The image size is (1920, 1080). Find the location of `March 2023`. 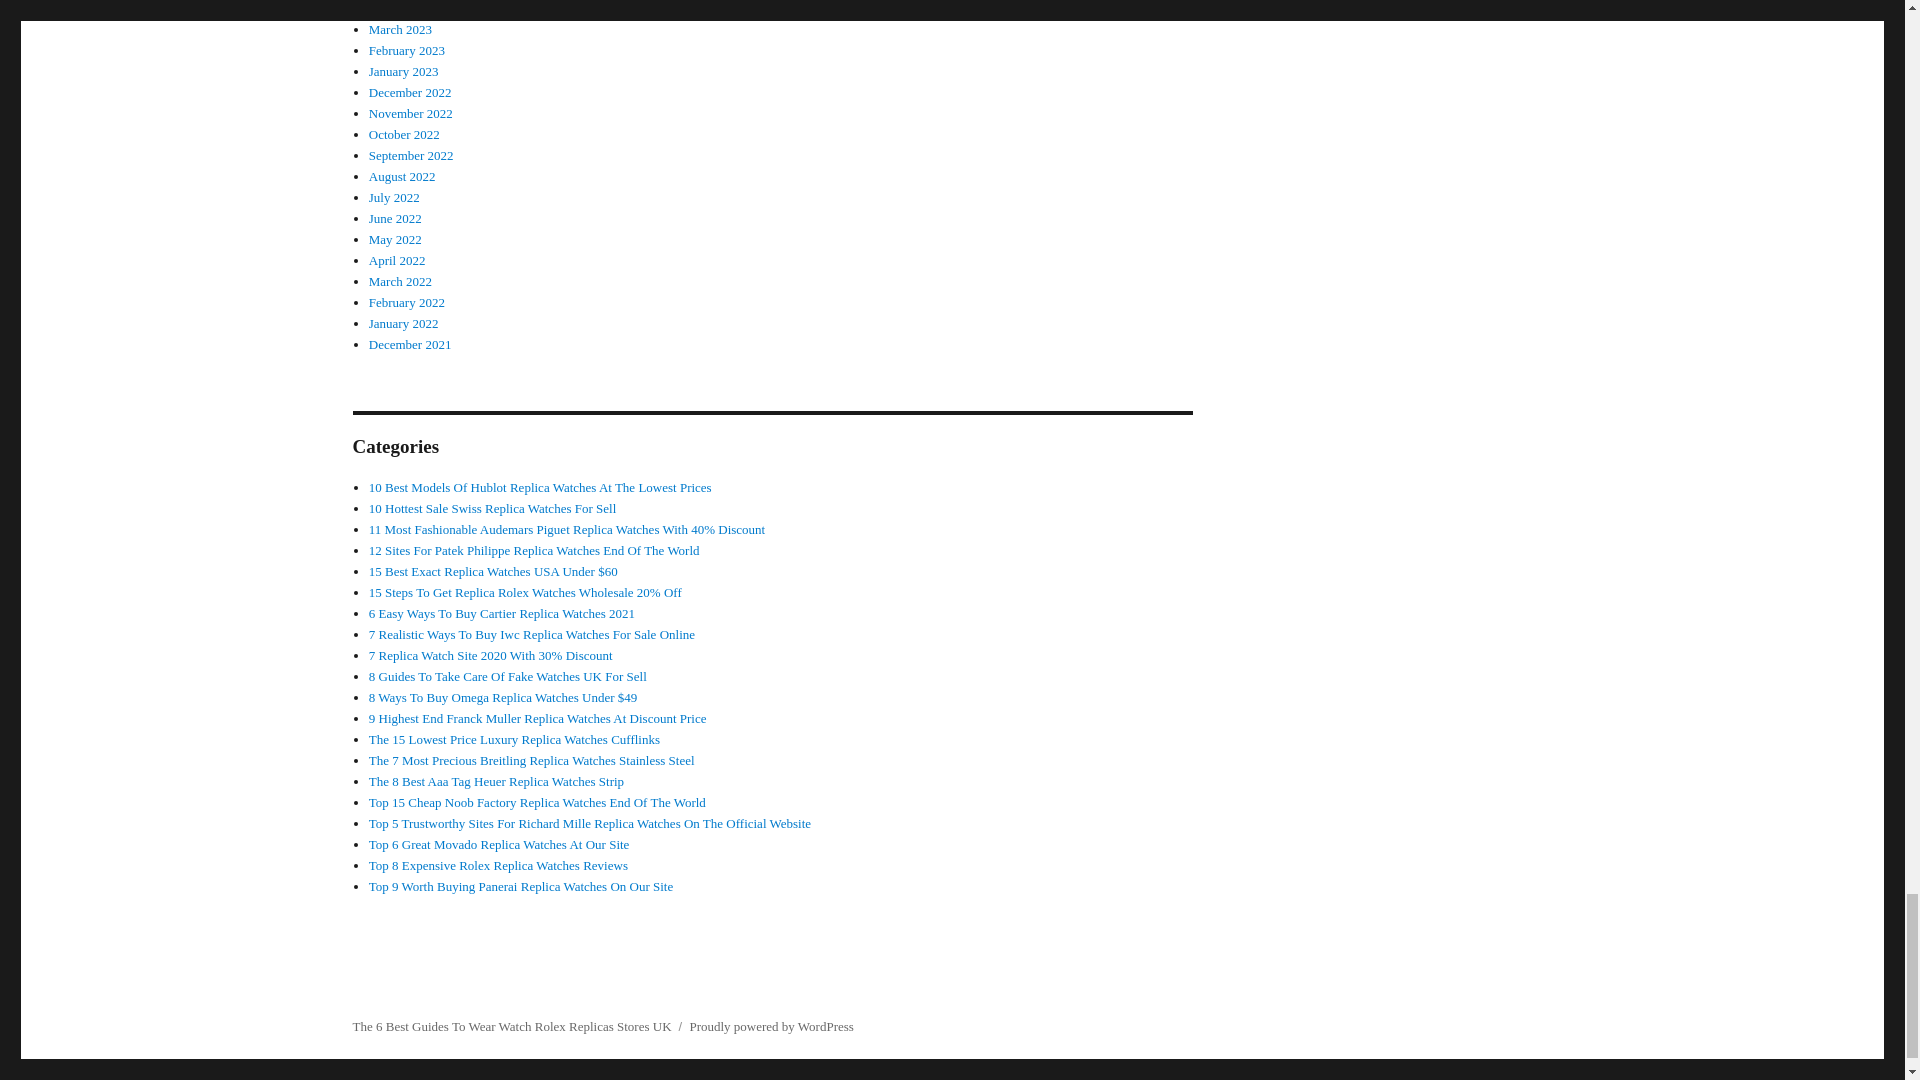

March 2023 is located at coordinates (400, 28).